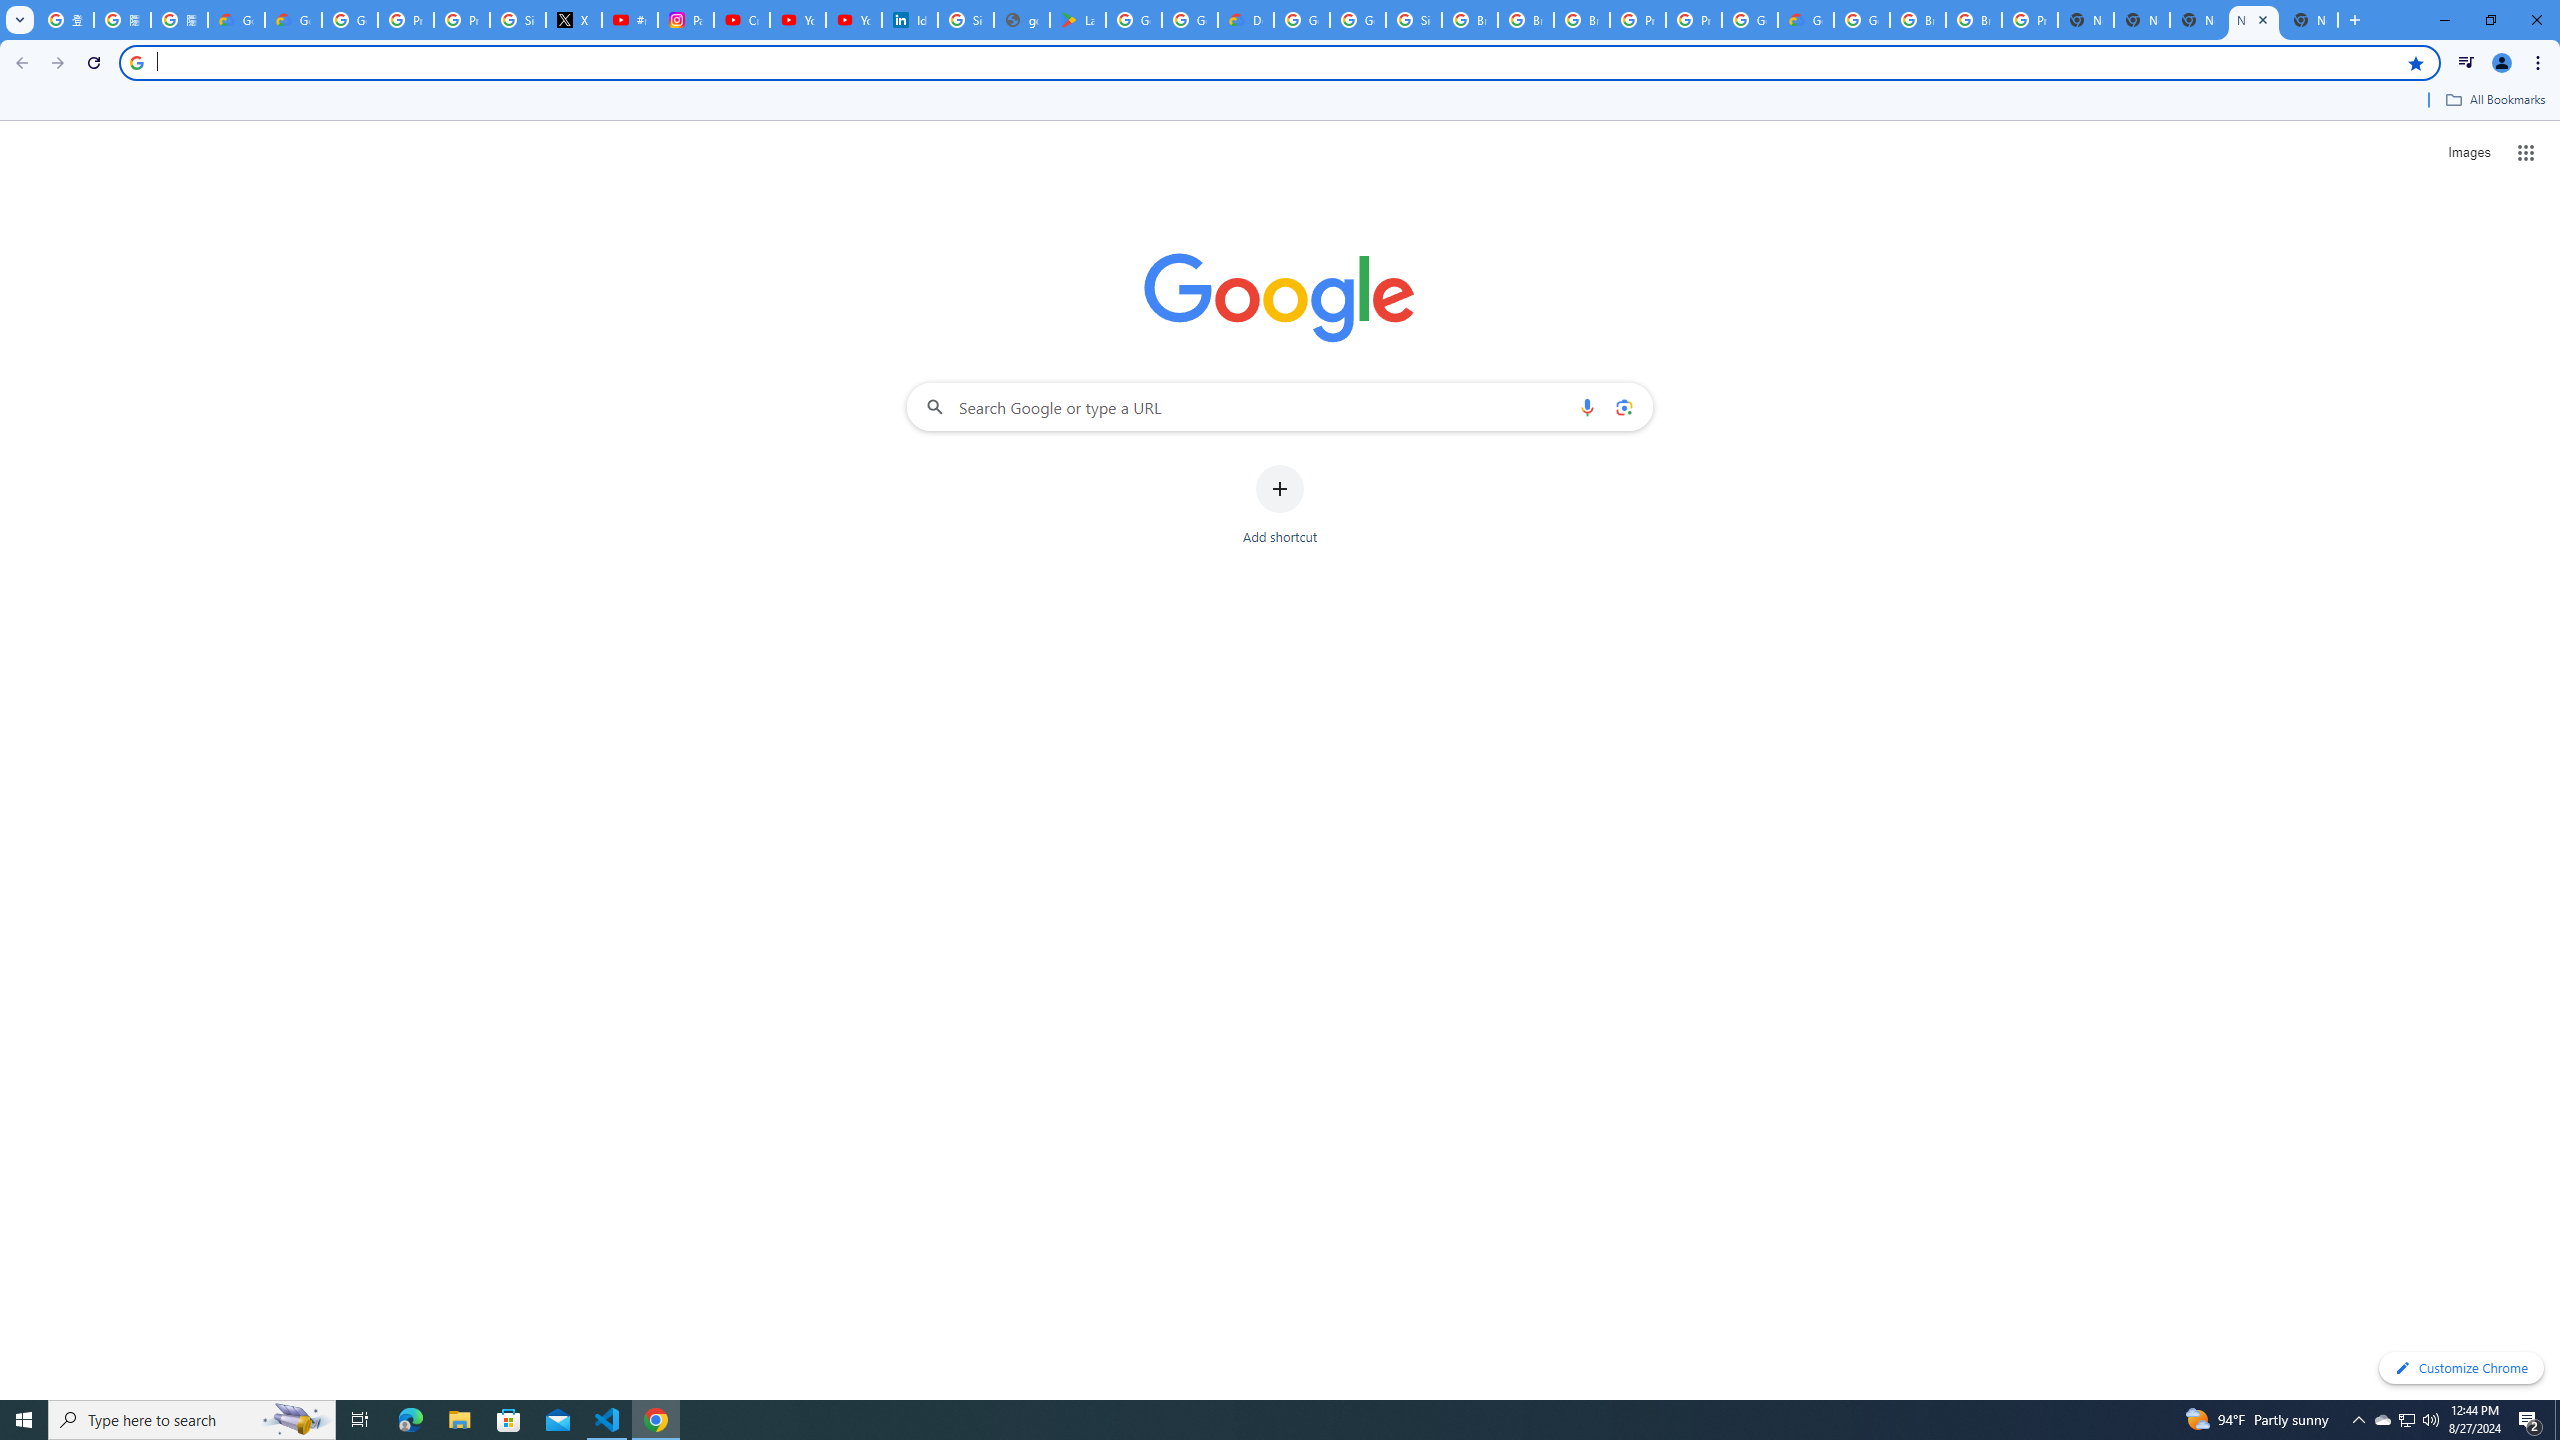  I want to click on X, so click(574, 20).